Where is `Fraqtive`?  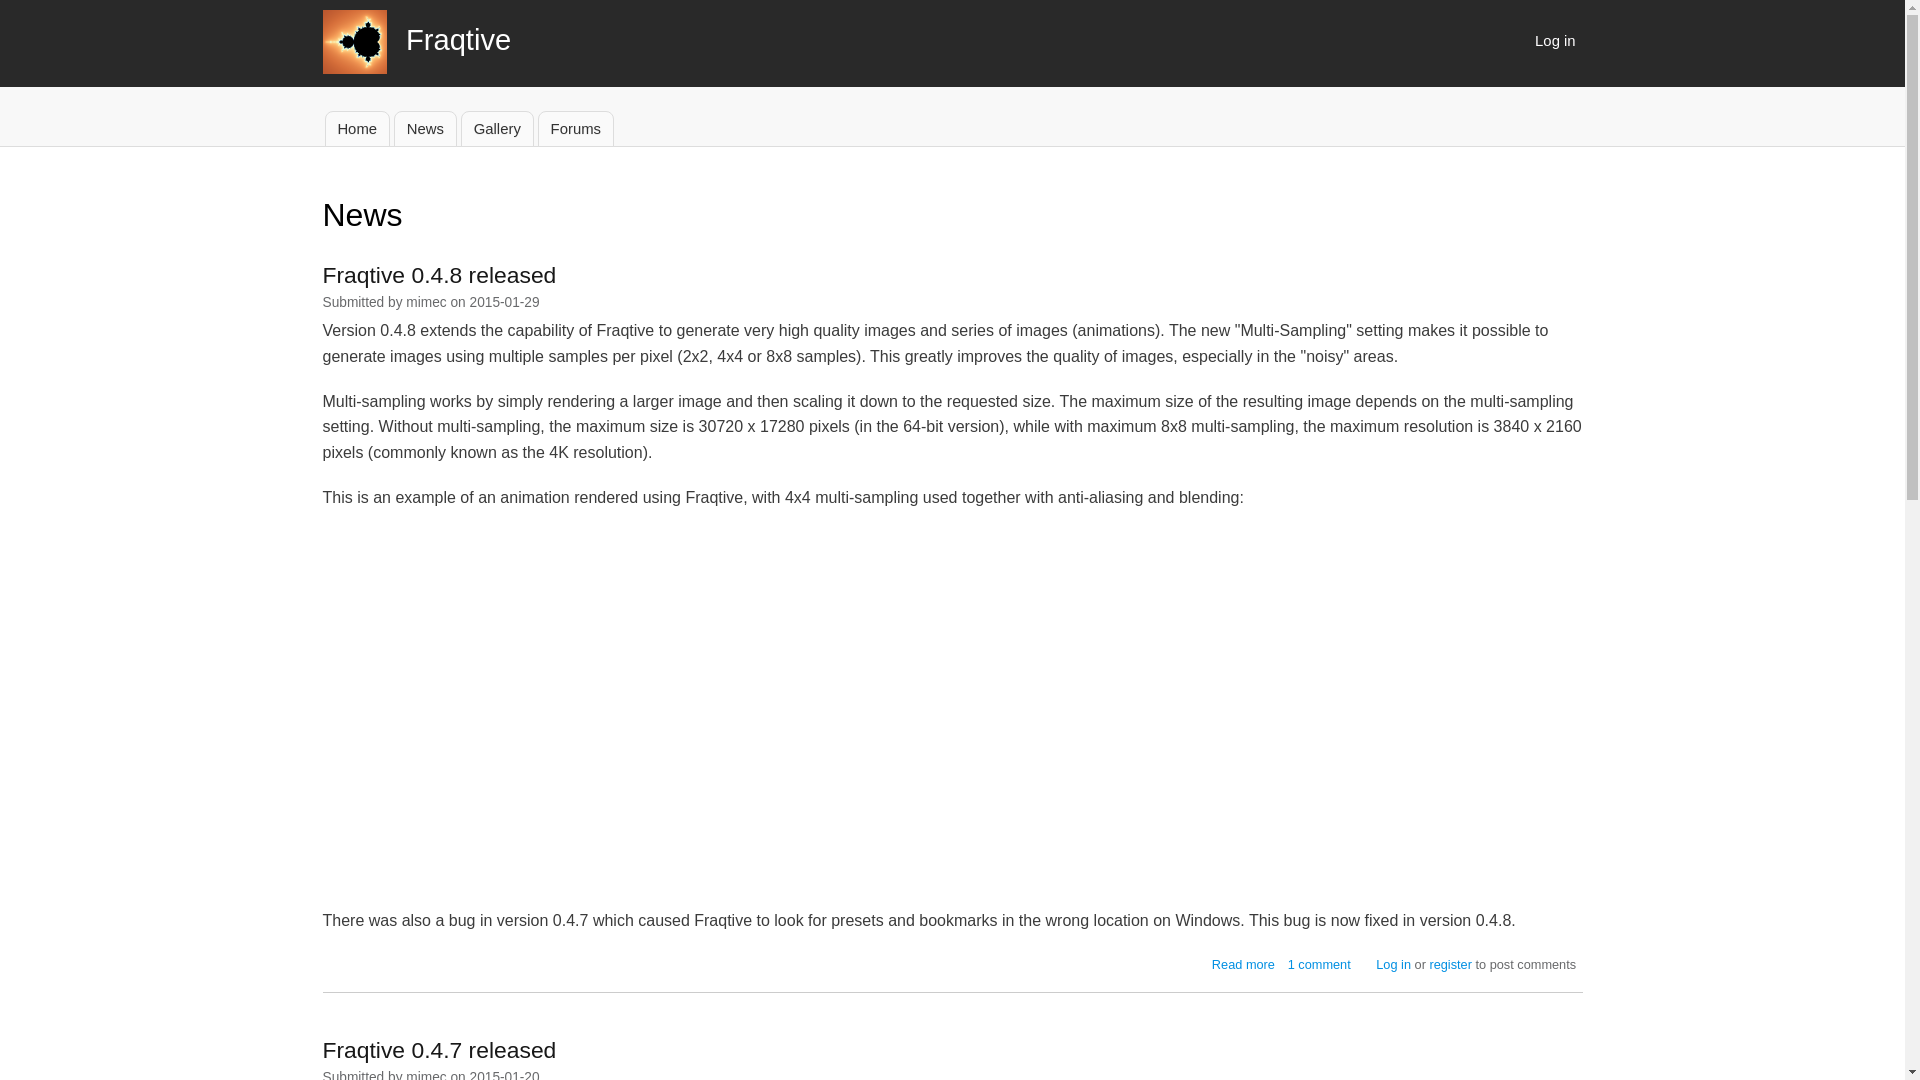 Fraqtive is located at coordinates (1450, 964).